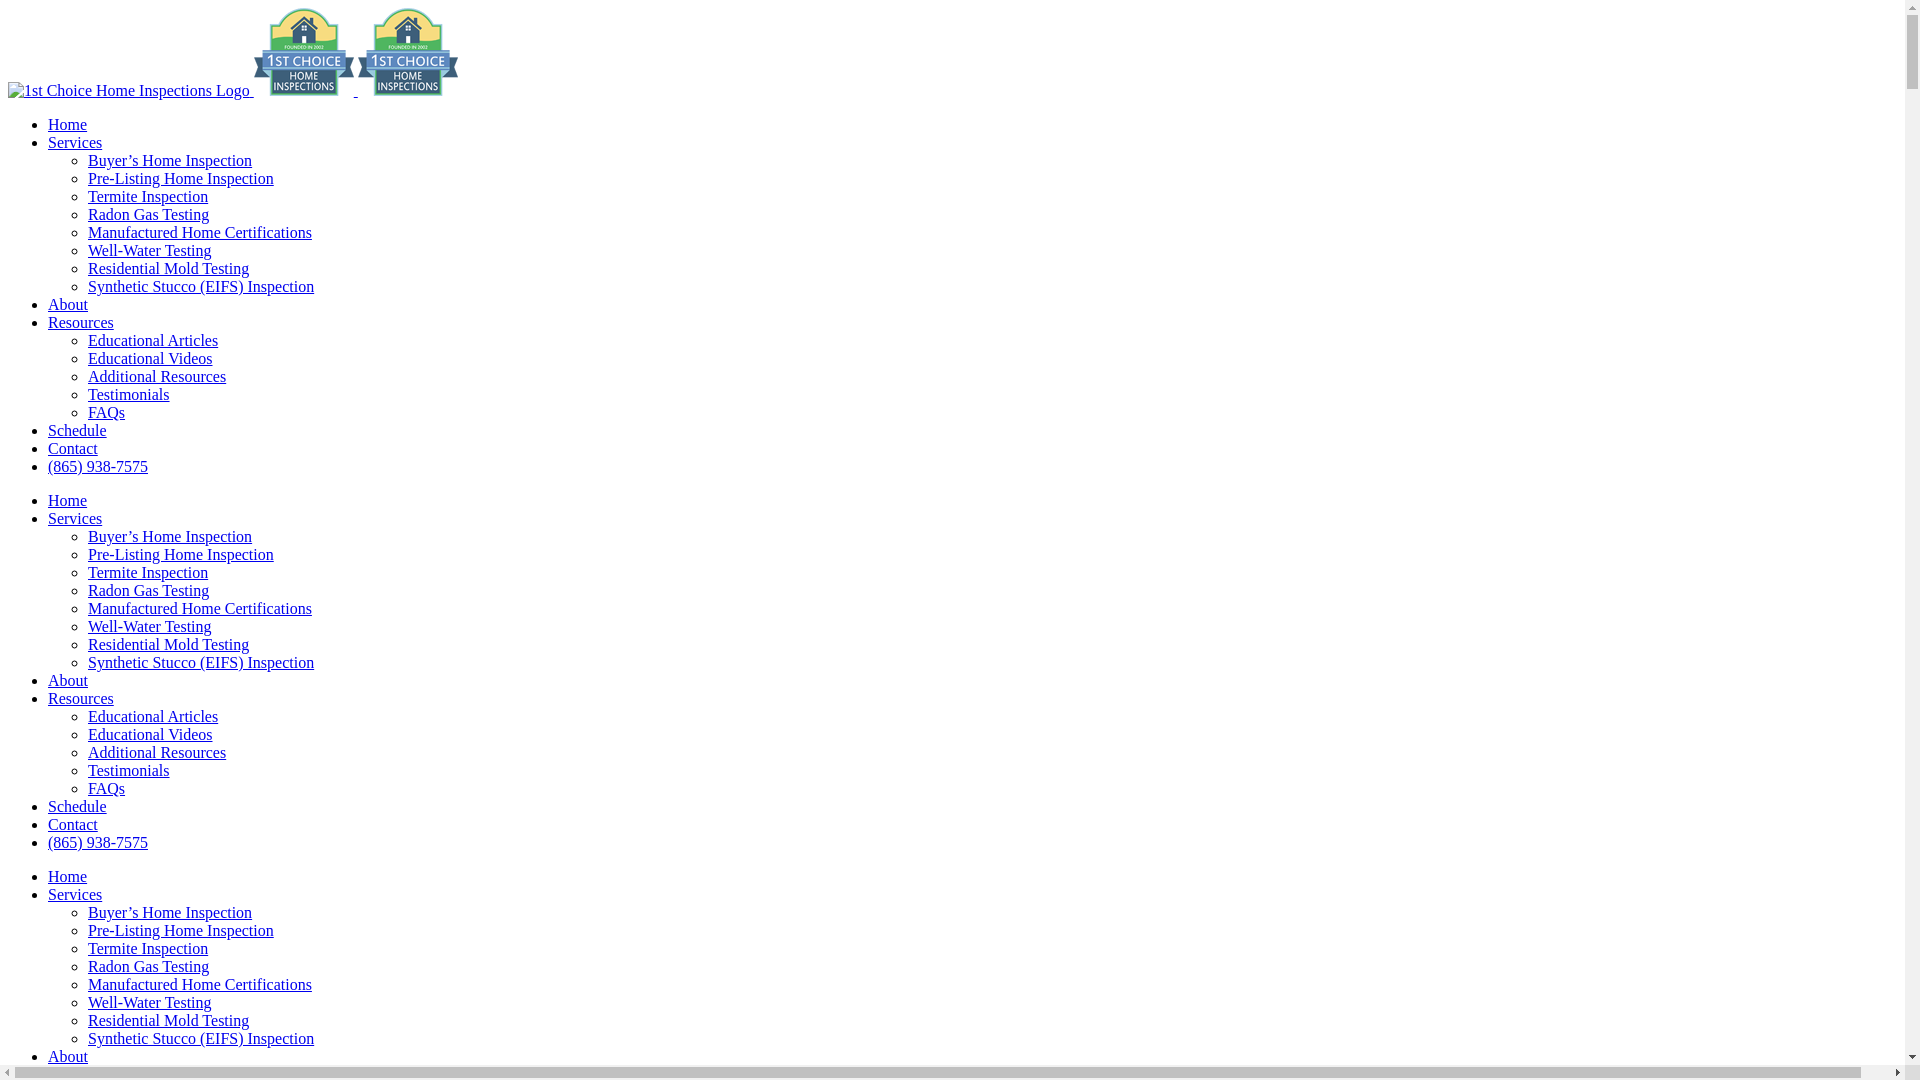 Image resolution: width=1920 pixels, height=1080 pixels. Describe the element at coordinates (78, 430) in the screenshot. I see `Schedule` at that location.